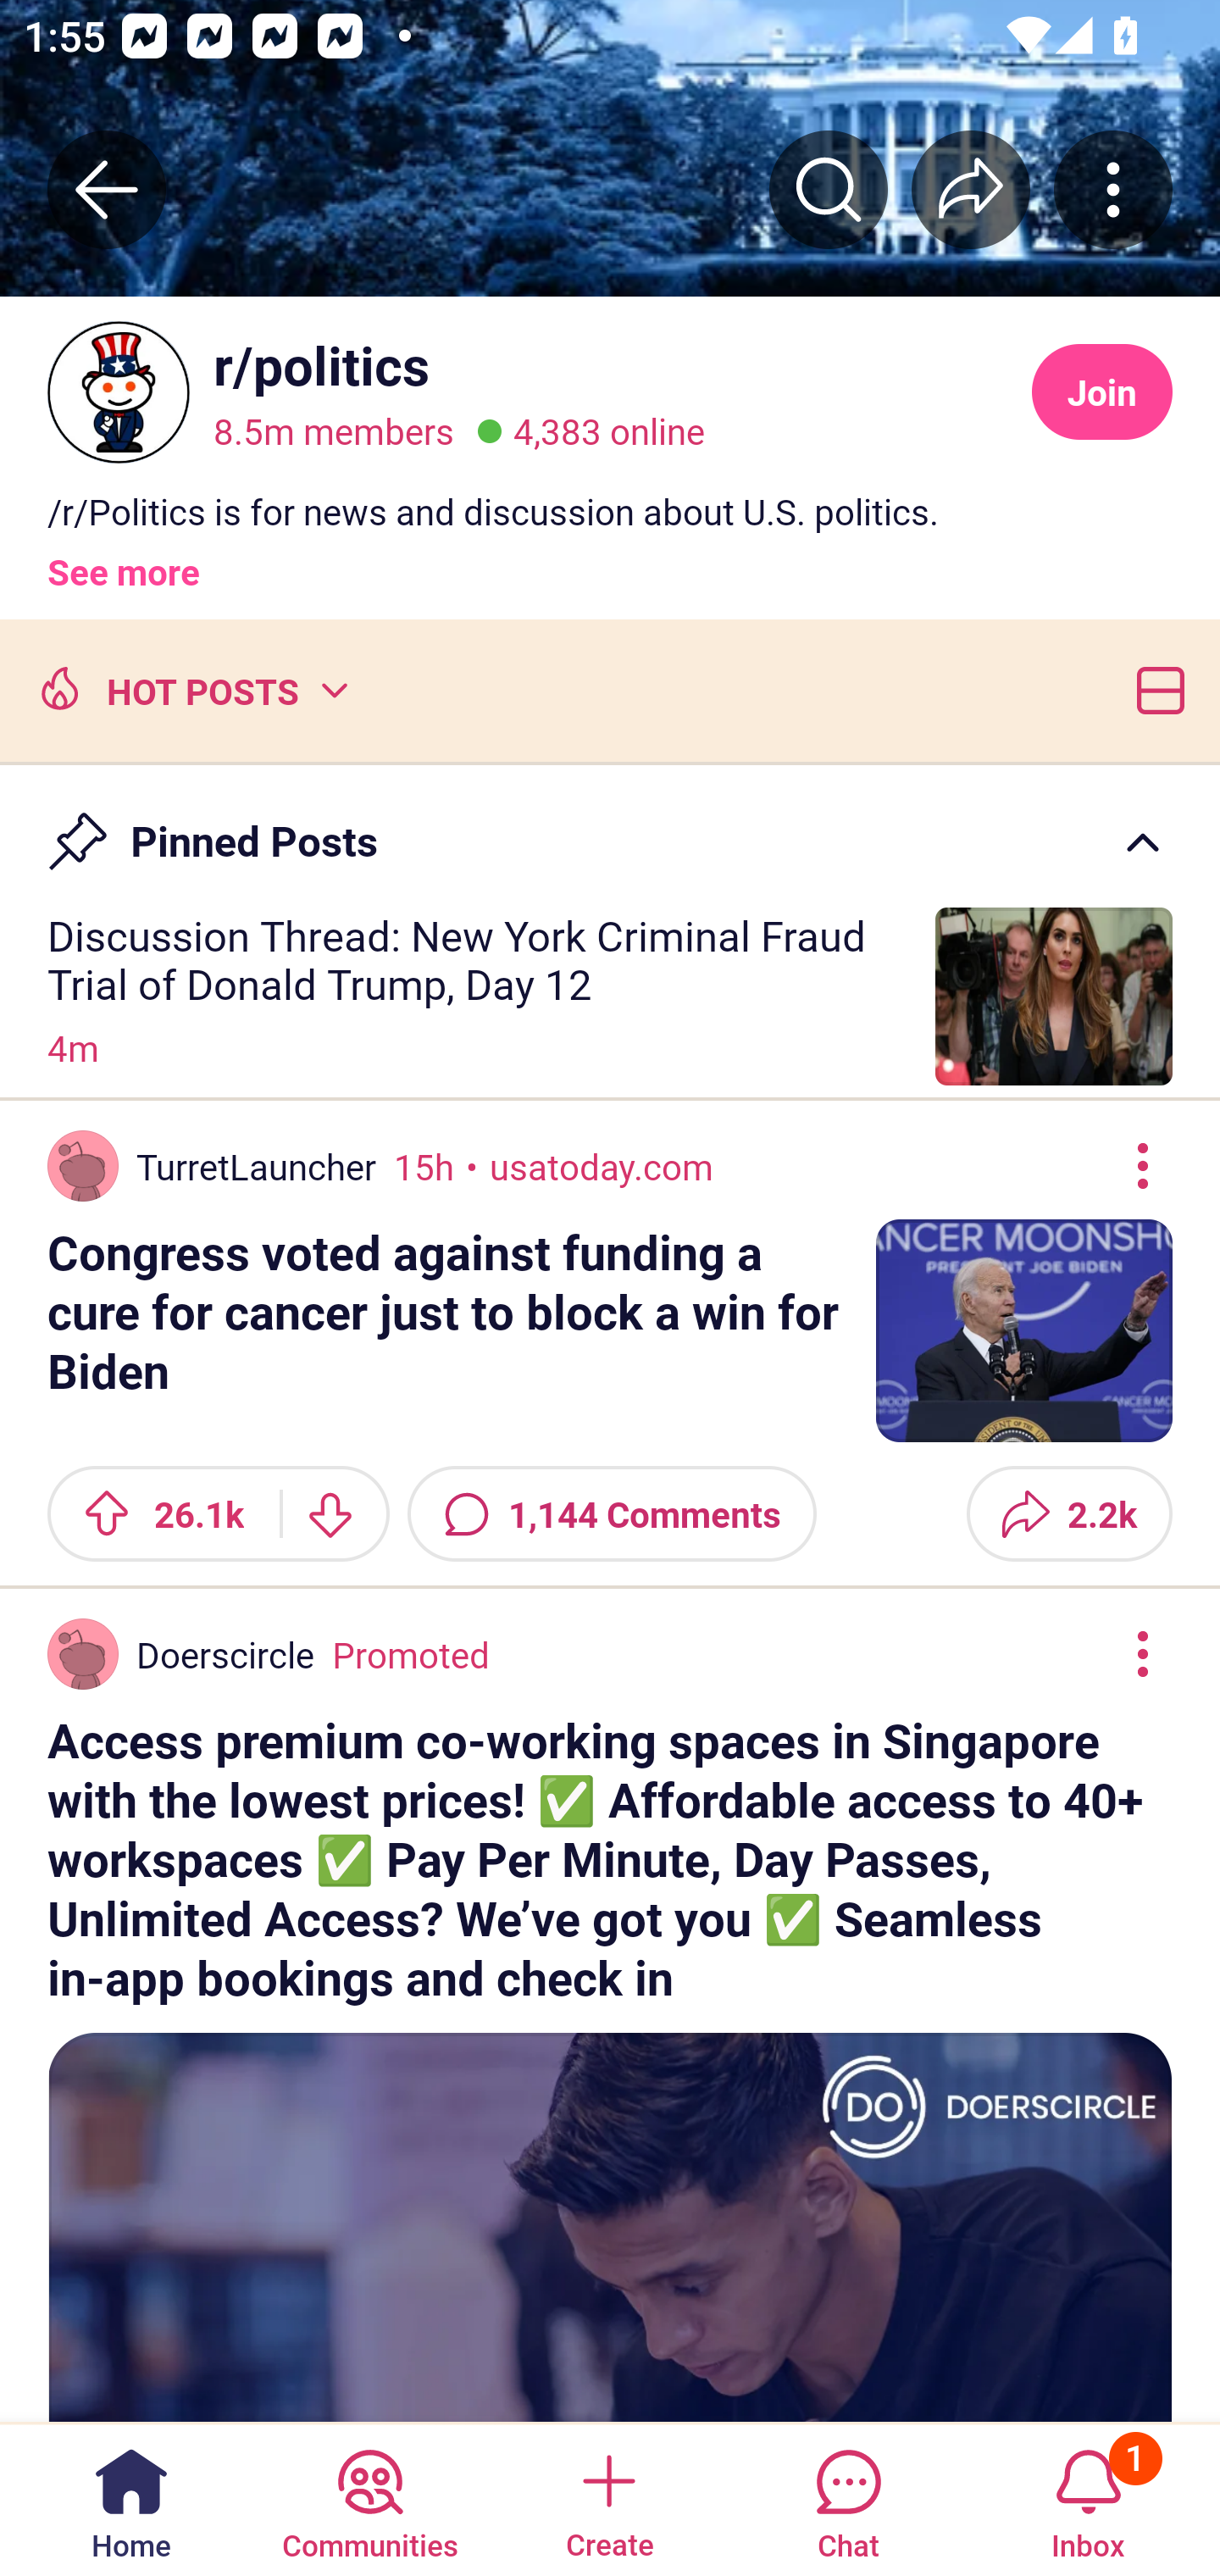  Describe the element at coordinates (971, 189) in the screenshot. I see `Share r/﻿politics` at that location.